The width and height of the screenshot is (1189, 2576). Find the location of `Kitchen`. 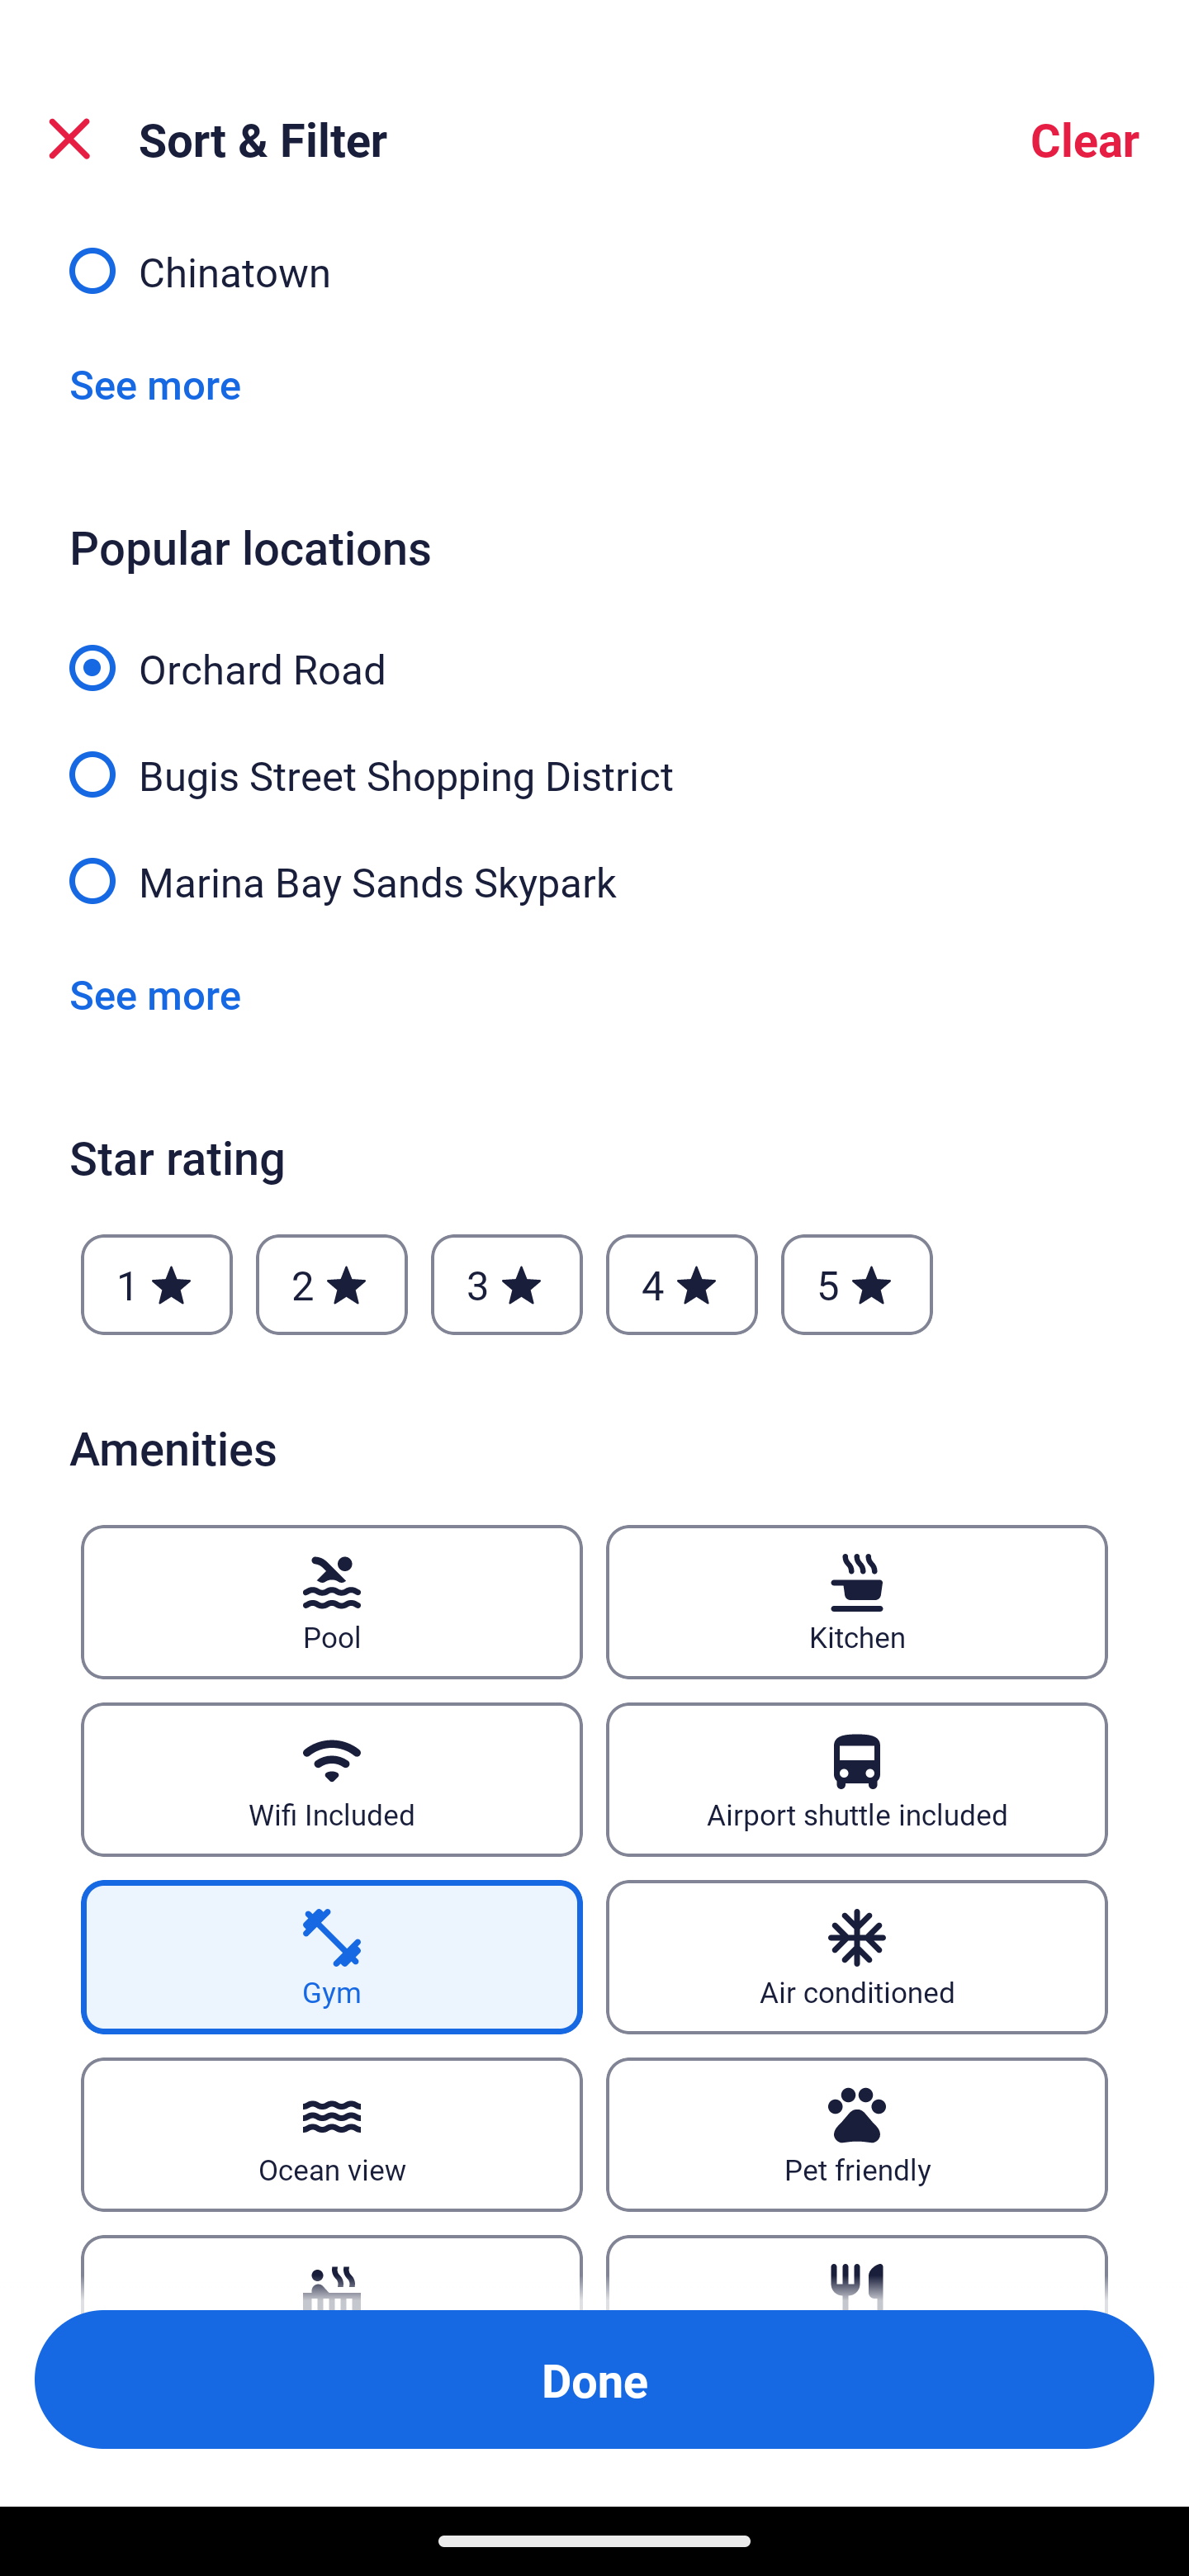

Kitchen is located at coordinates (857, 1602).